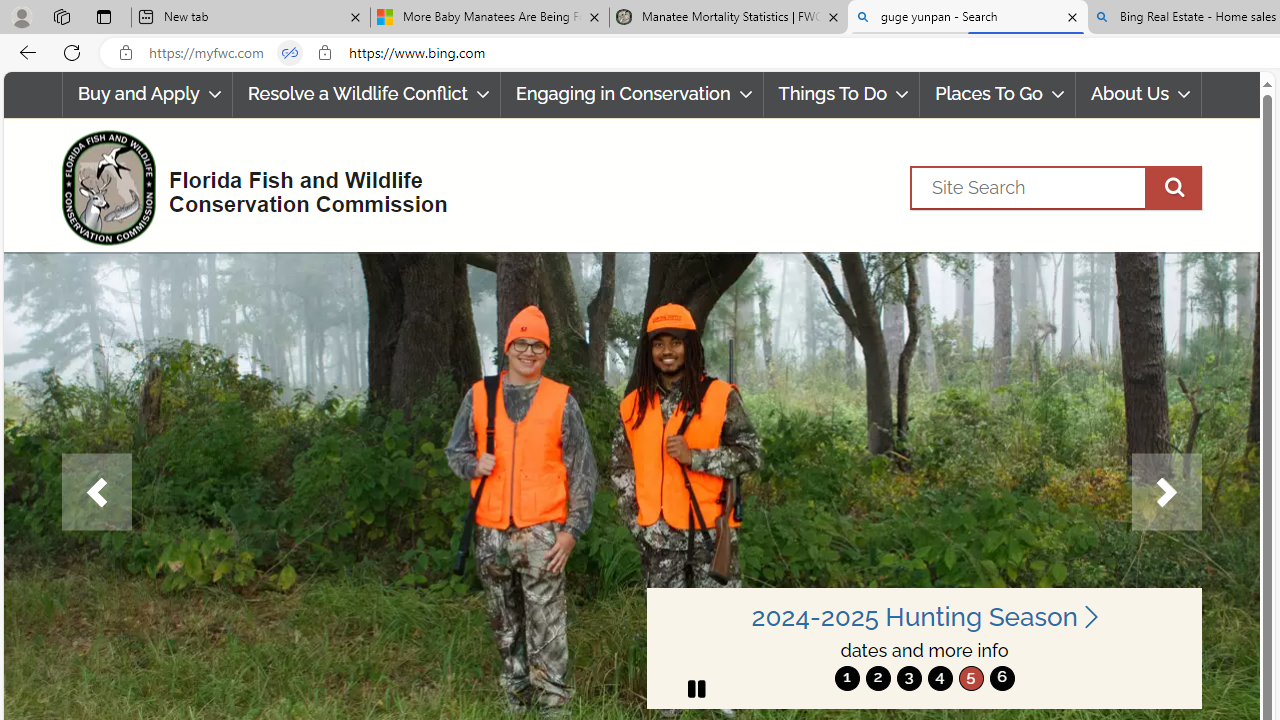 The height and width of the screenshot is (720, 1280). What do you see at coordinates (970, 678) in the screenshot?
I see `move to slide 5` at bounding box center [970, 678].